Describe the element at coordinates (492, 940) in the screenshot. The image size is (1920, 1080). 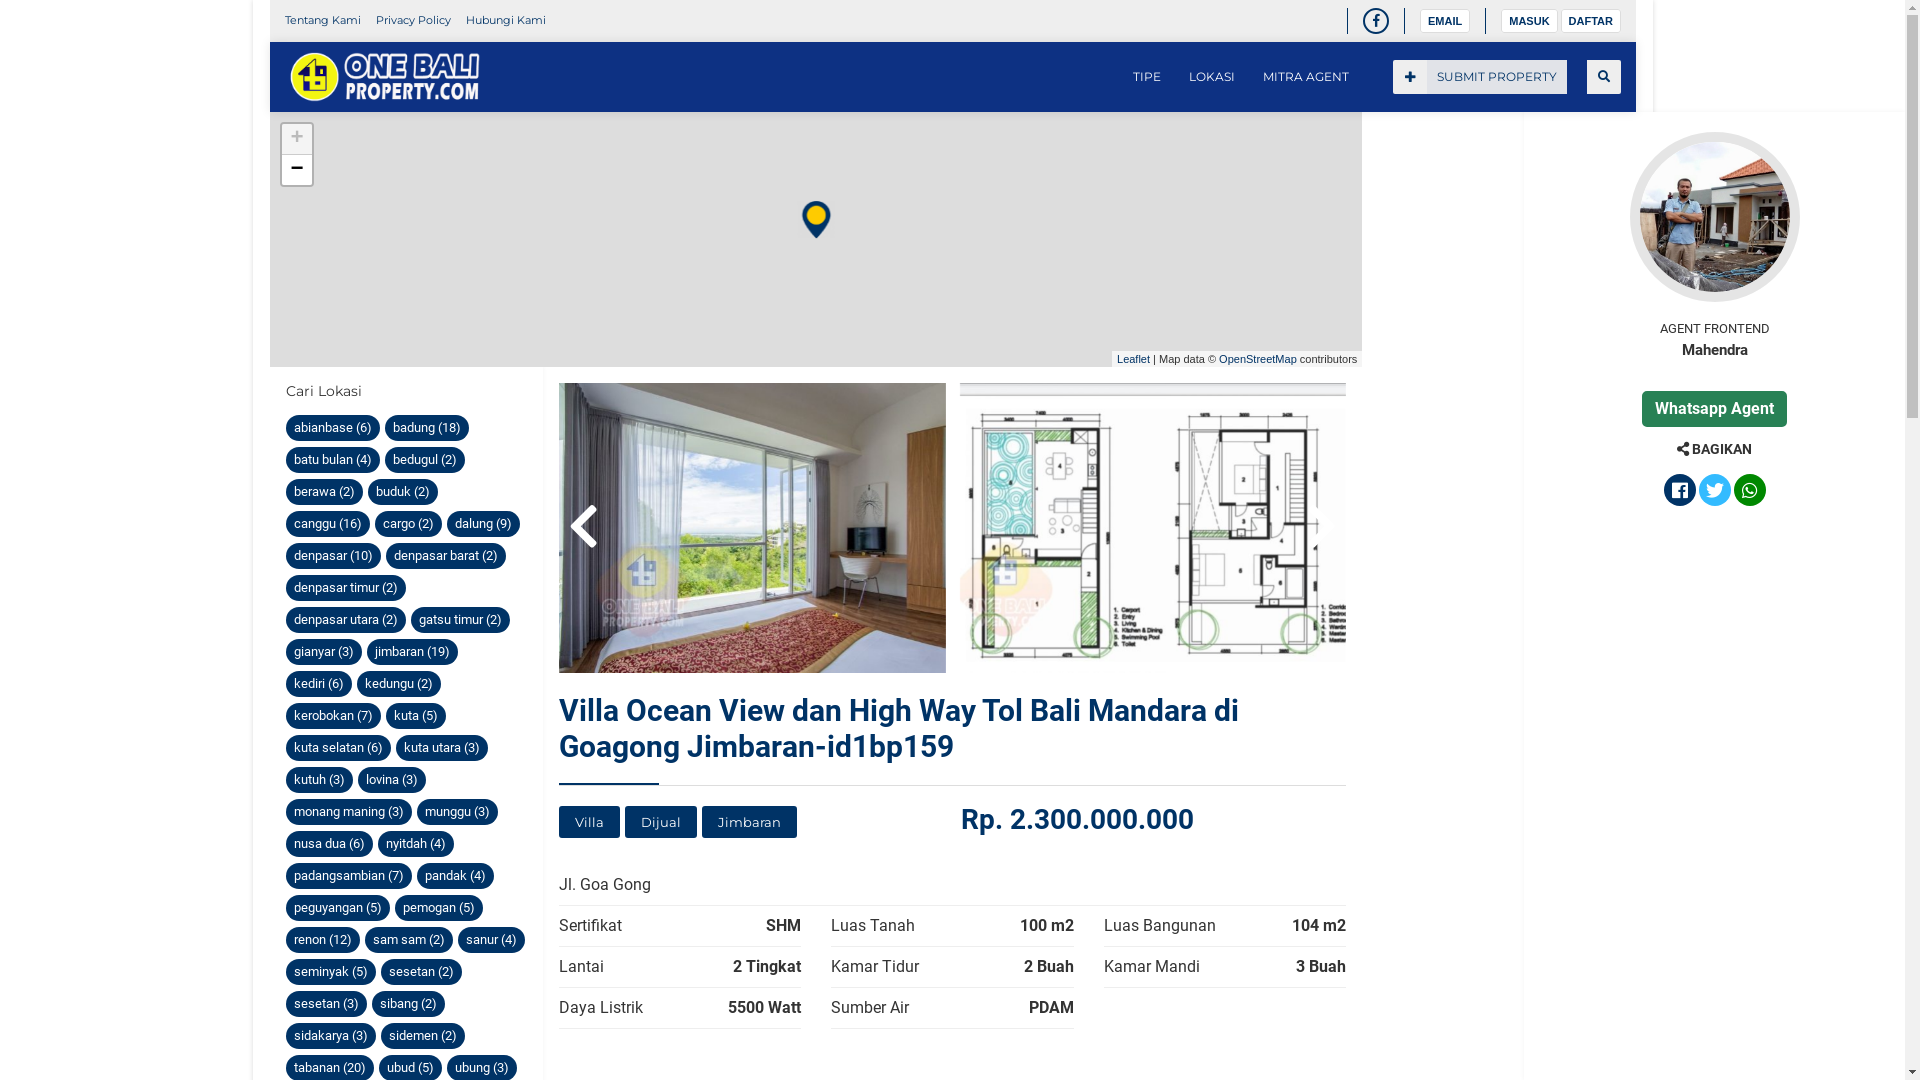
I see `sanur (4)` at that location.